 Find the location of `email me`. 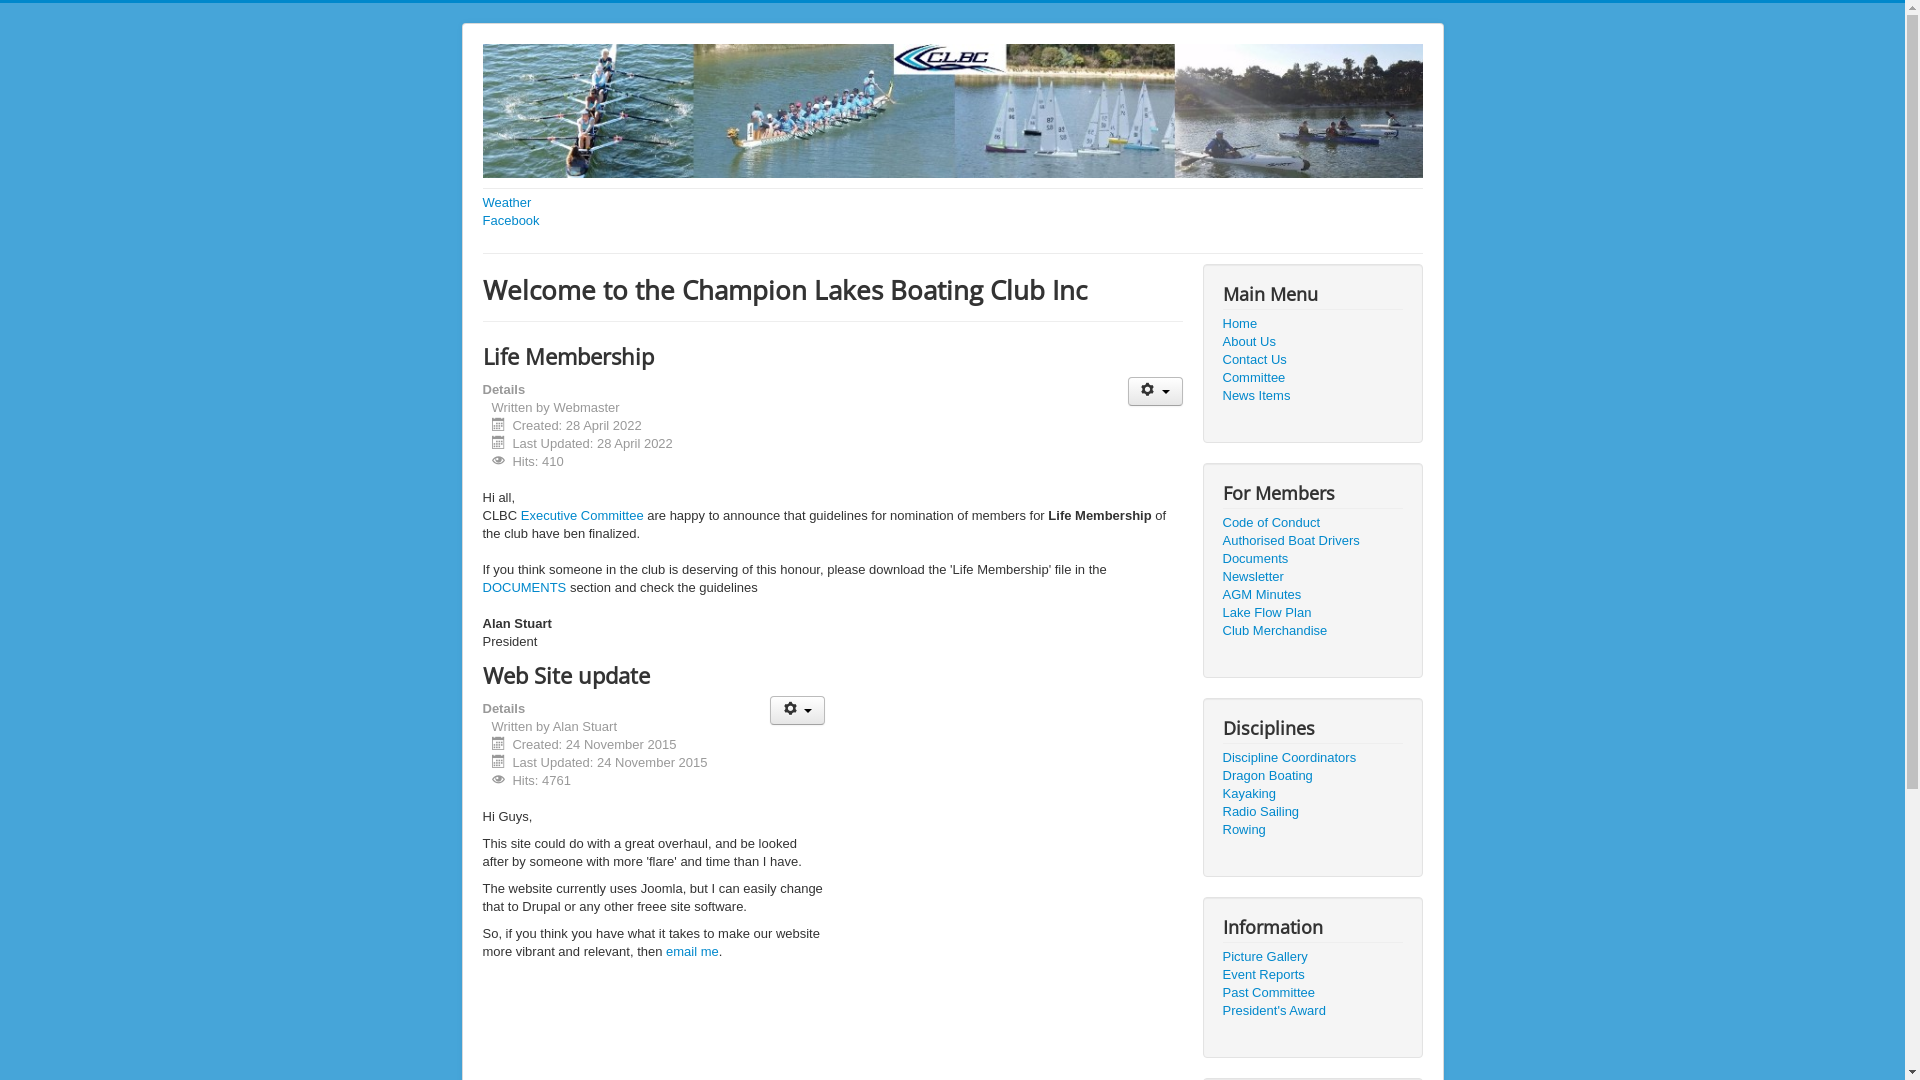

email me is located at coordinates (692, 952).